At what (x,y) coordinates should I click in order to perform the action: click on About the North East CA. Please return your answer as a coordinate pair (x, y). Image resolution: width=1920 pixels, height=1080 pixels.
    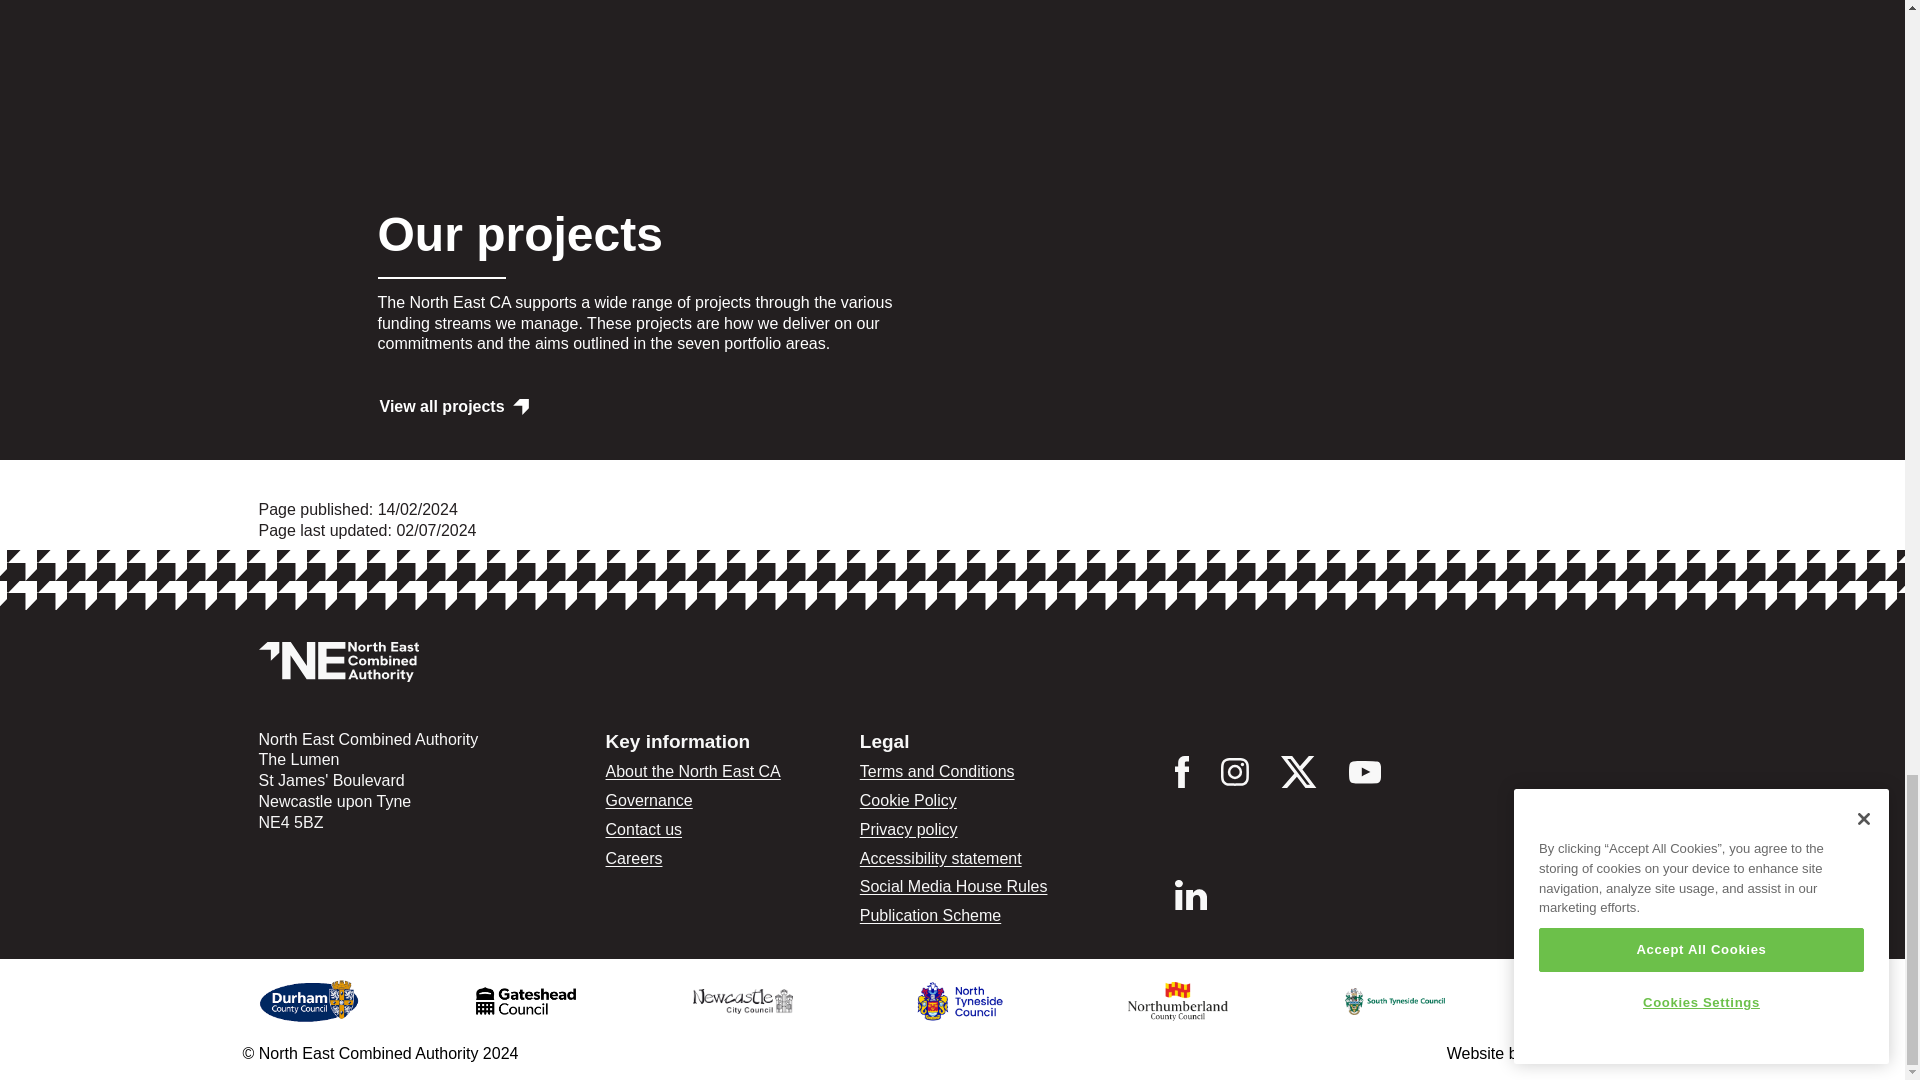
    Looking at the image, I should click on (694, 770).